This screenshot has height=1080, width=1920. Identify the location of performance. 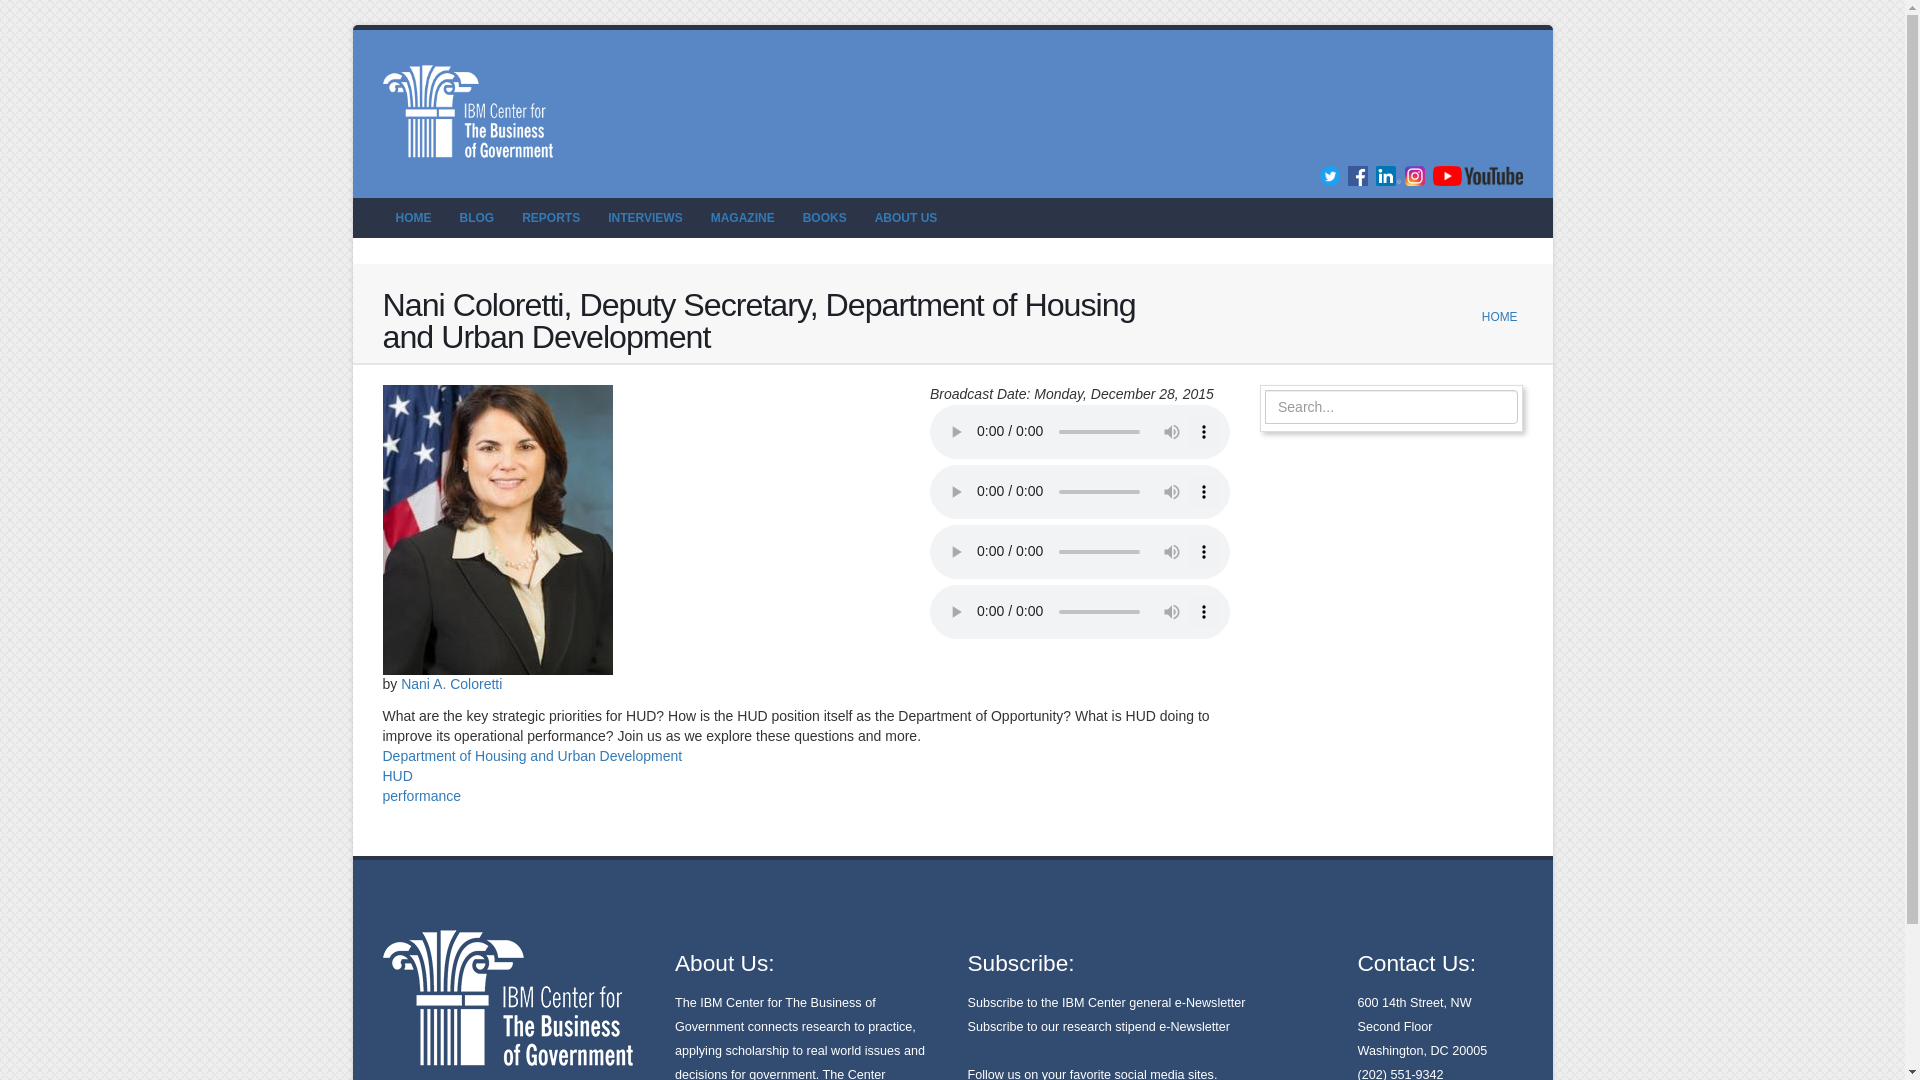
(421, 796).